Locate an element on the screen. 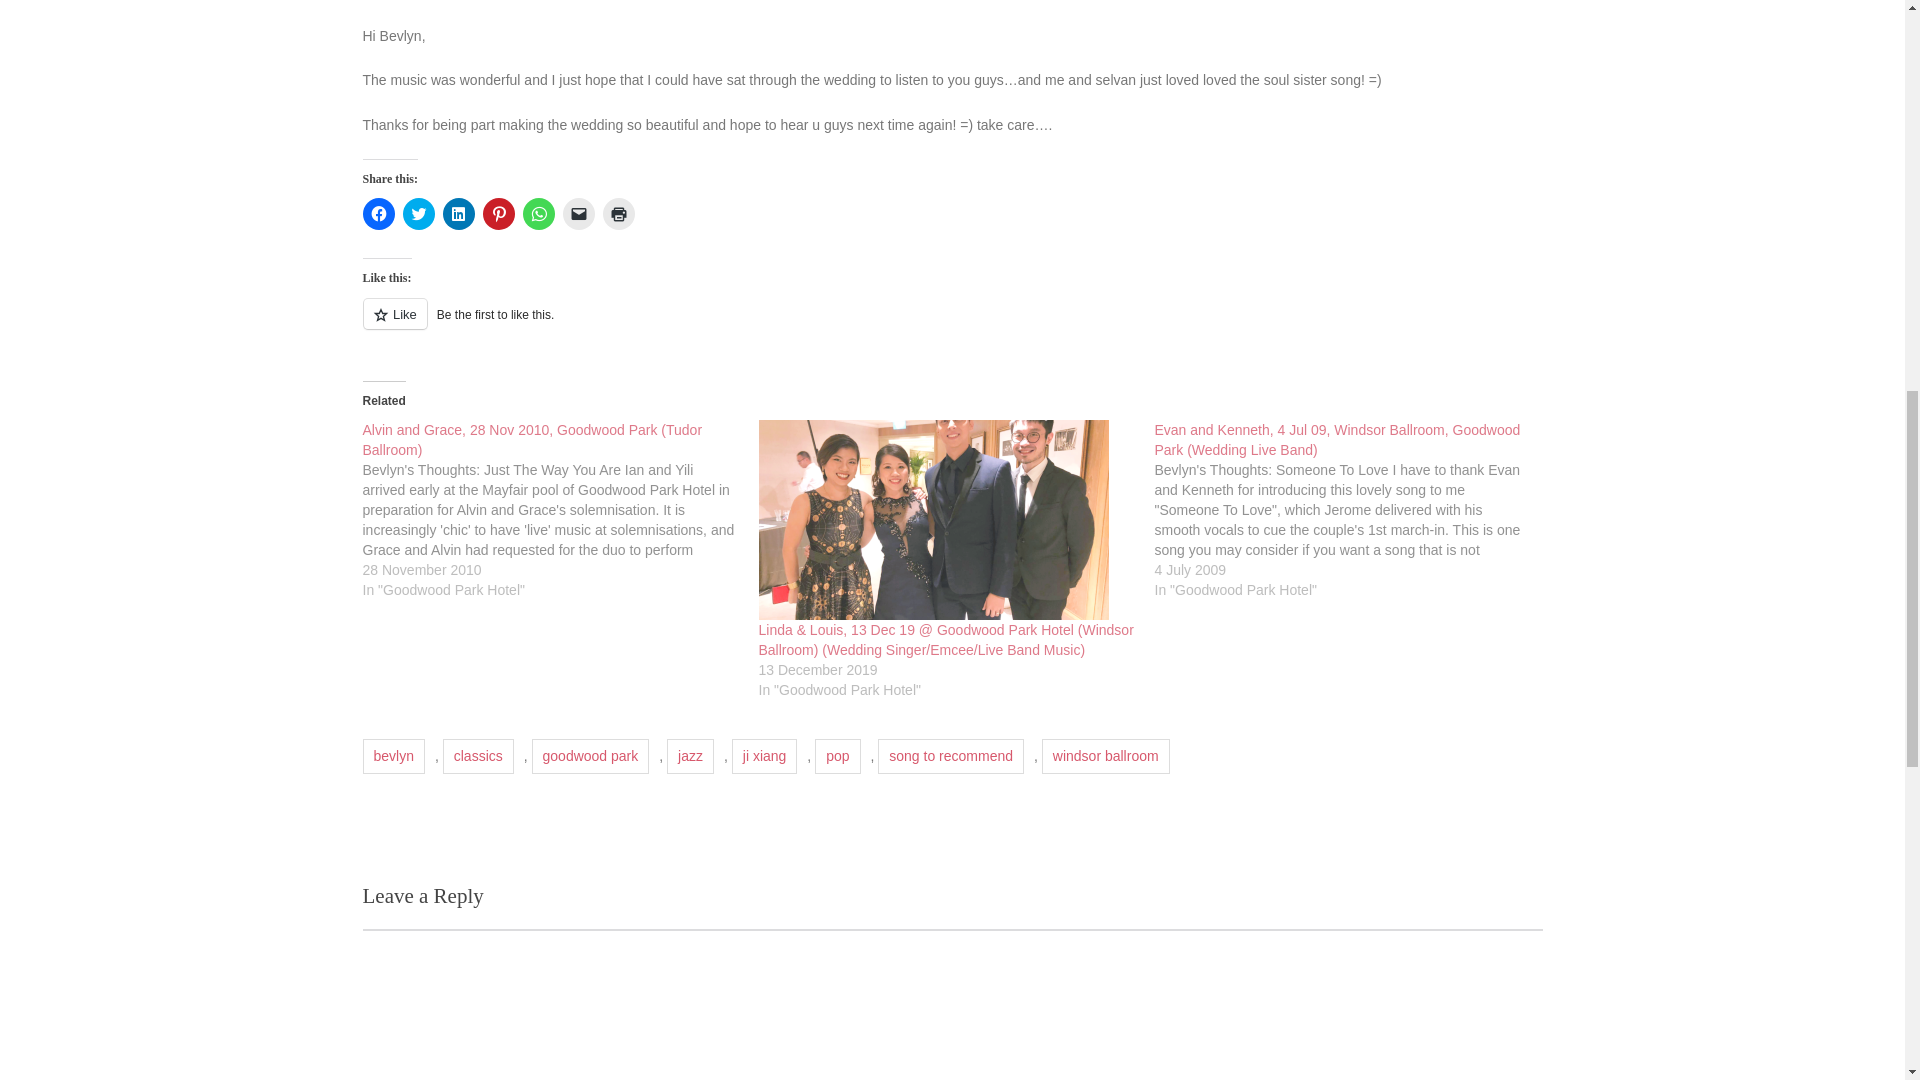  Click to share on Pinterest is located at coordinates (498, 214).